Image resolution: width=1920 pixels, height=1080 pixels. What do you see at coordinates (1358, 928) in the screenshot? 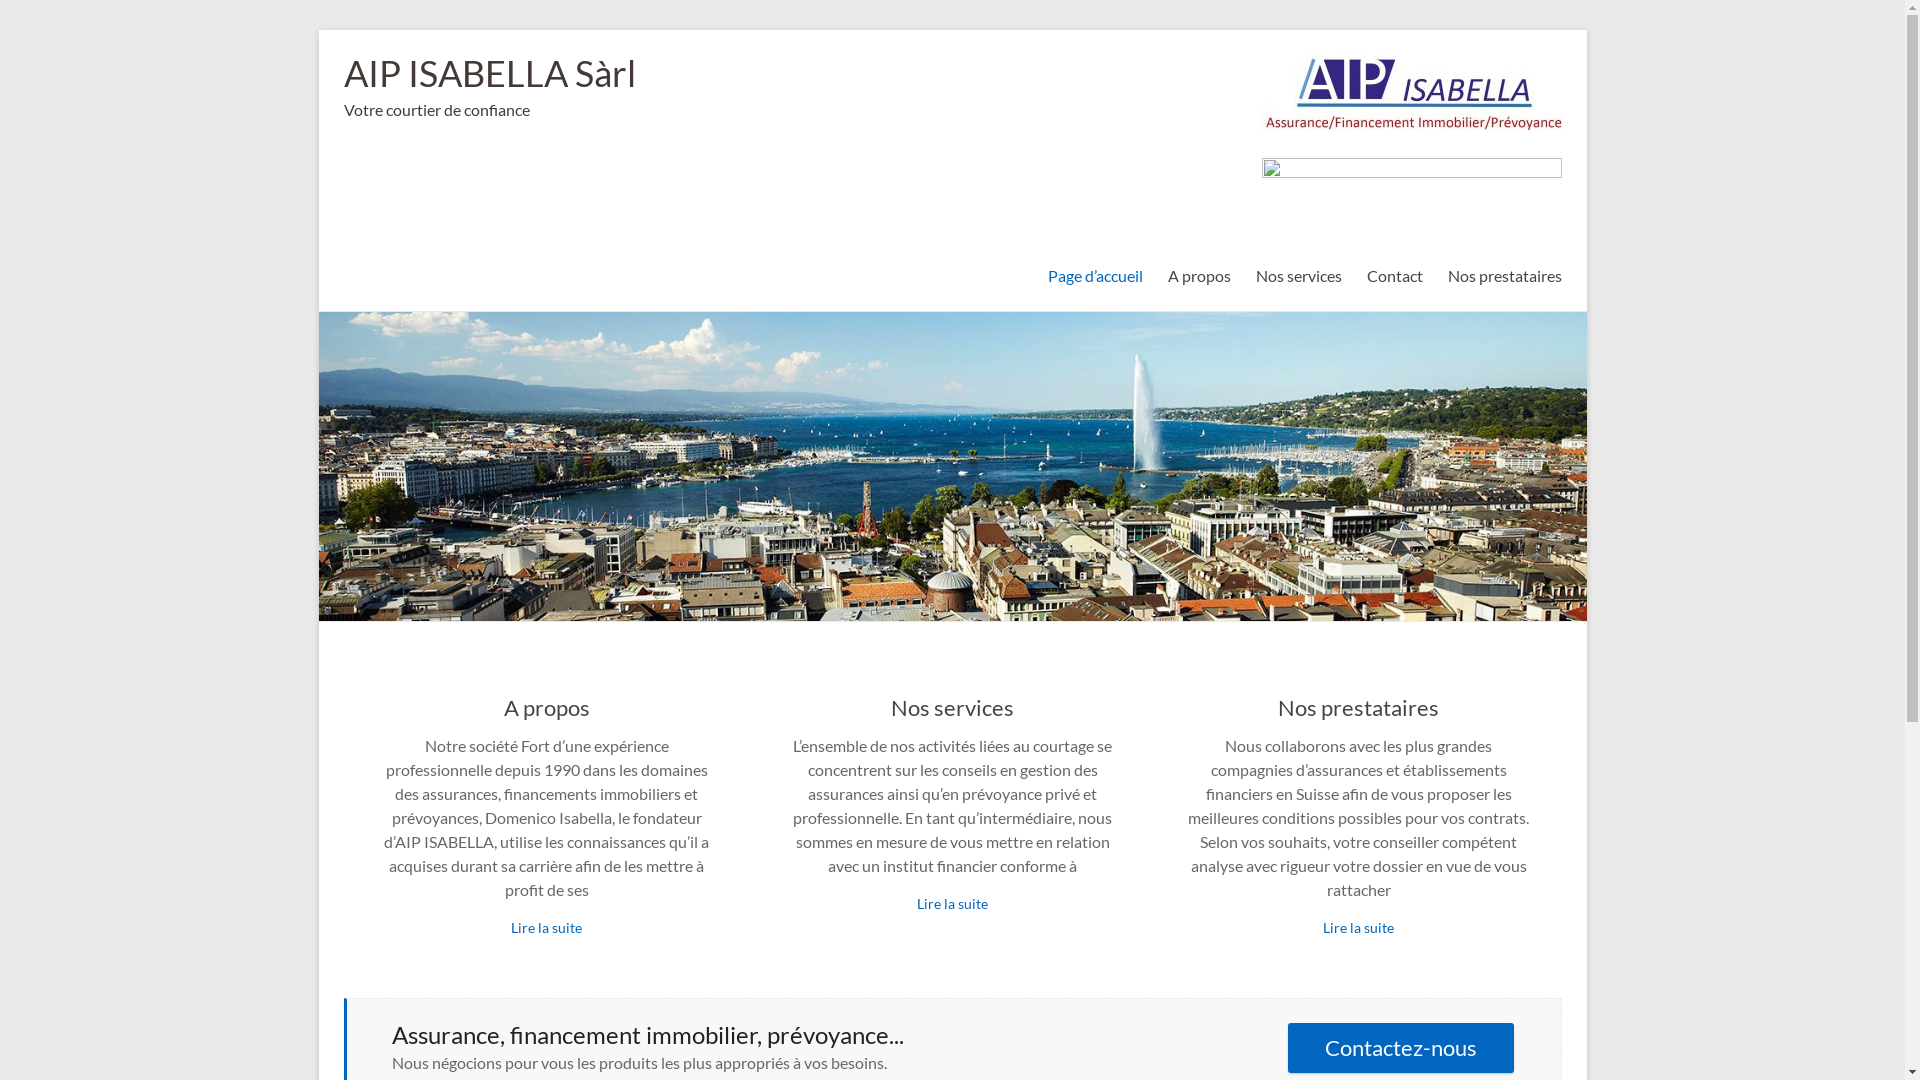
I see `Lire la suite` at bounding box center [1358, 928].